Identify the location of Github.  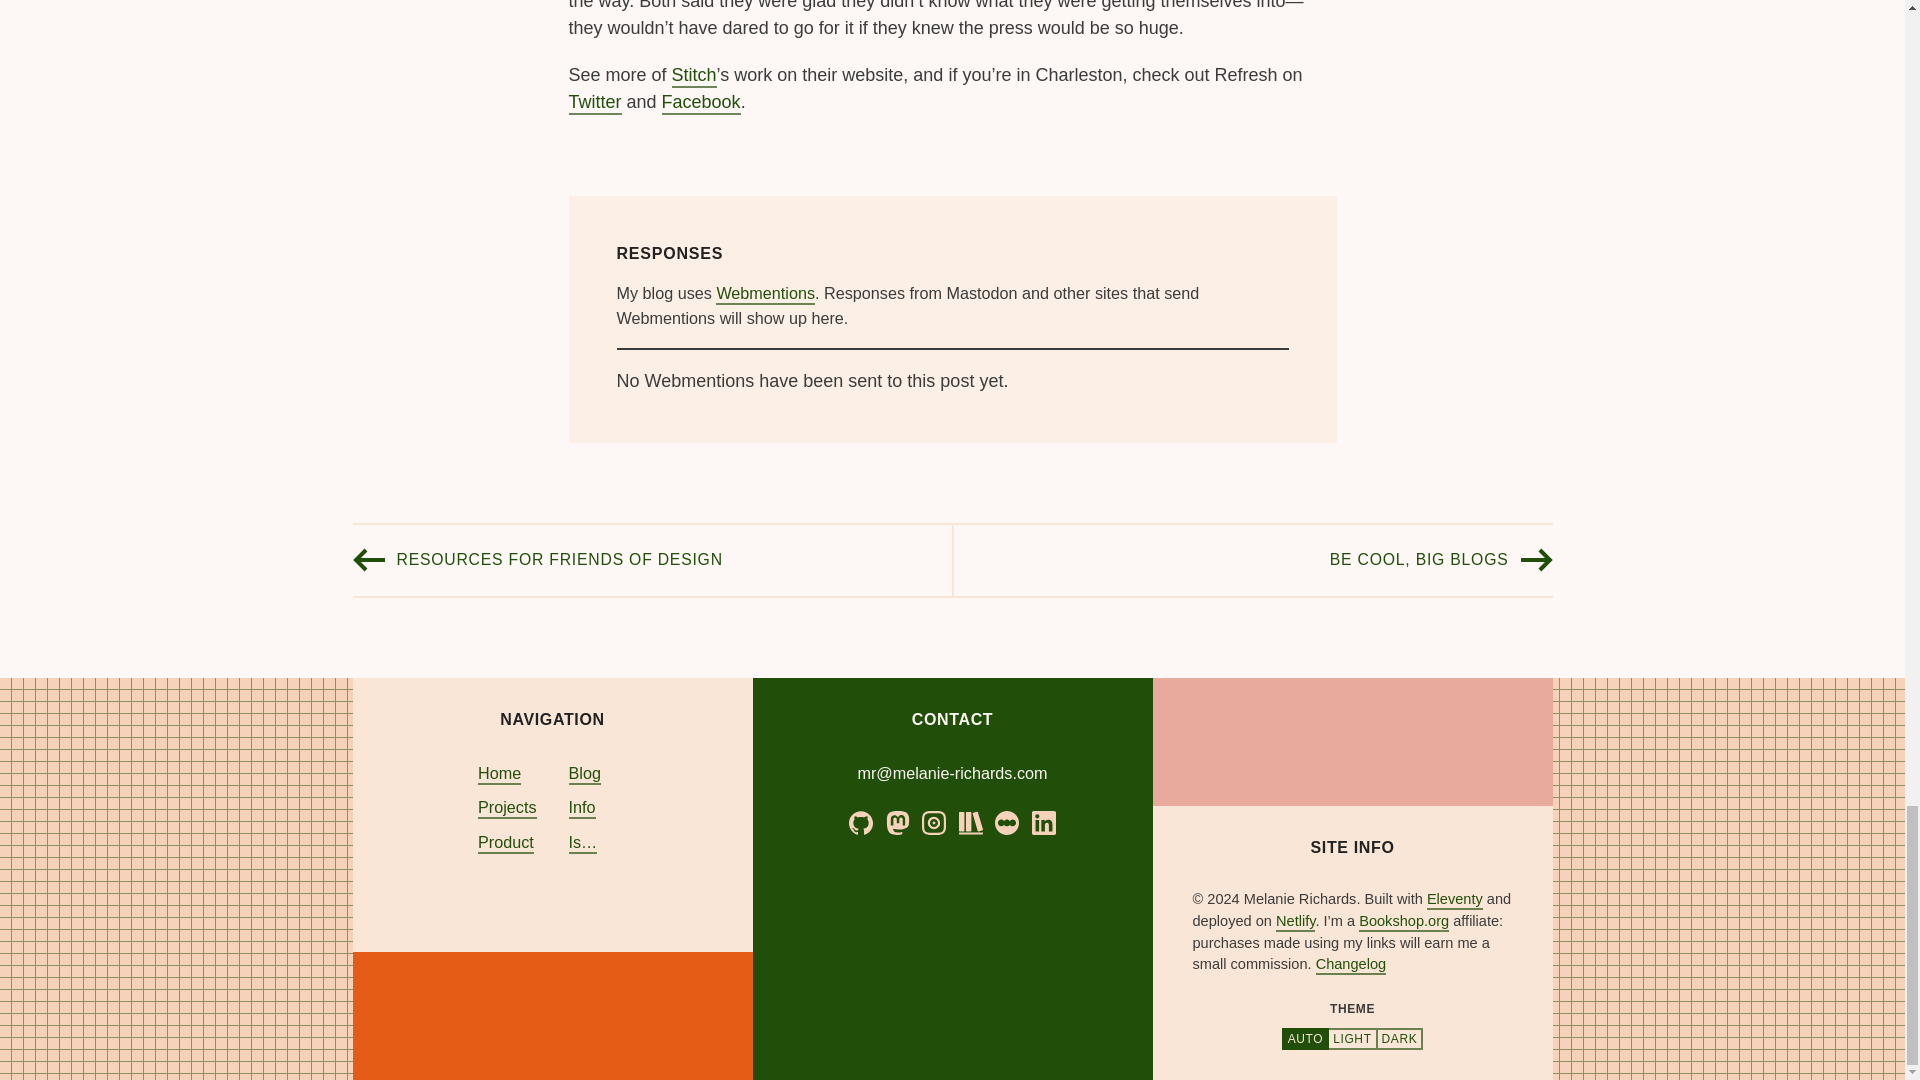
(860, 829).